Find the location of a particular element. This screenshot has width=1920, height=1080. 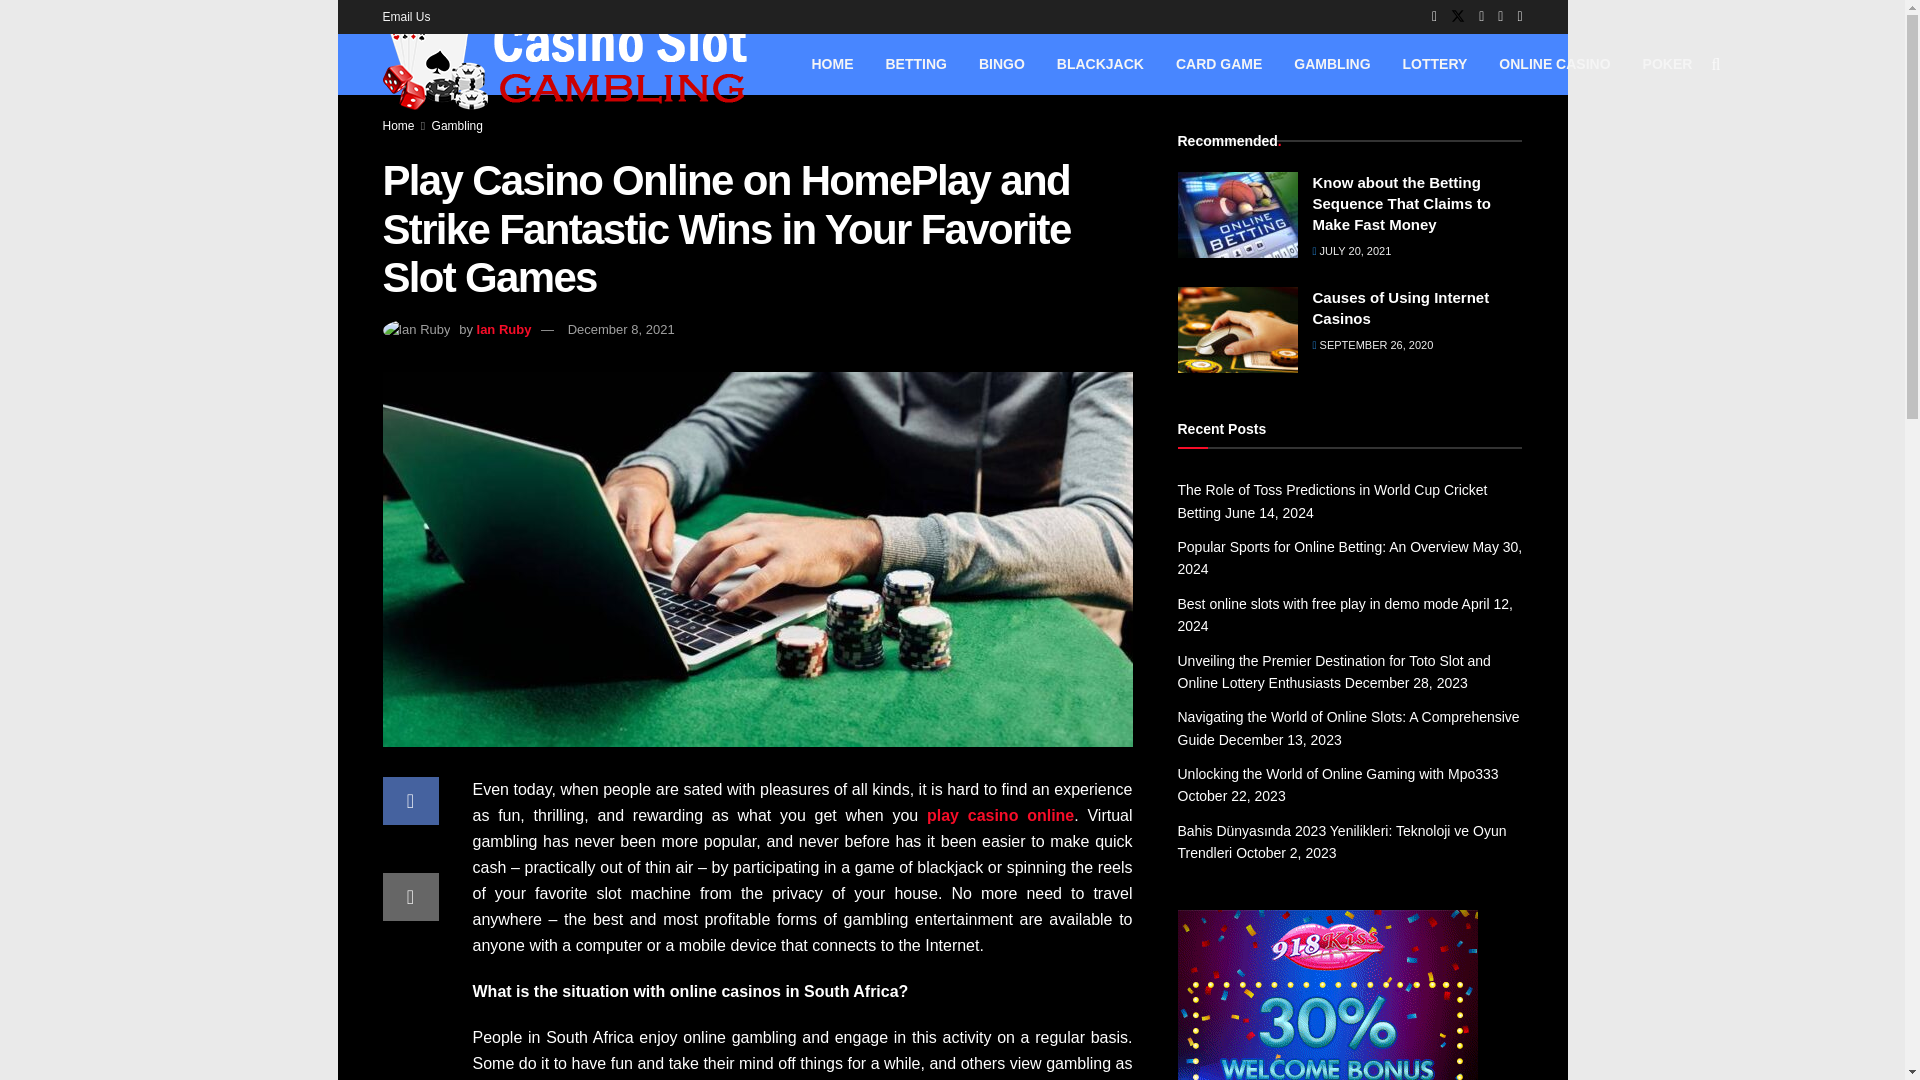

CARD GAME is located at coordinates (1218, 64).